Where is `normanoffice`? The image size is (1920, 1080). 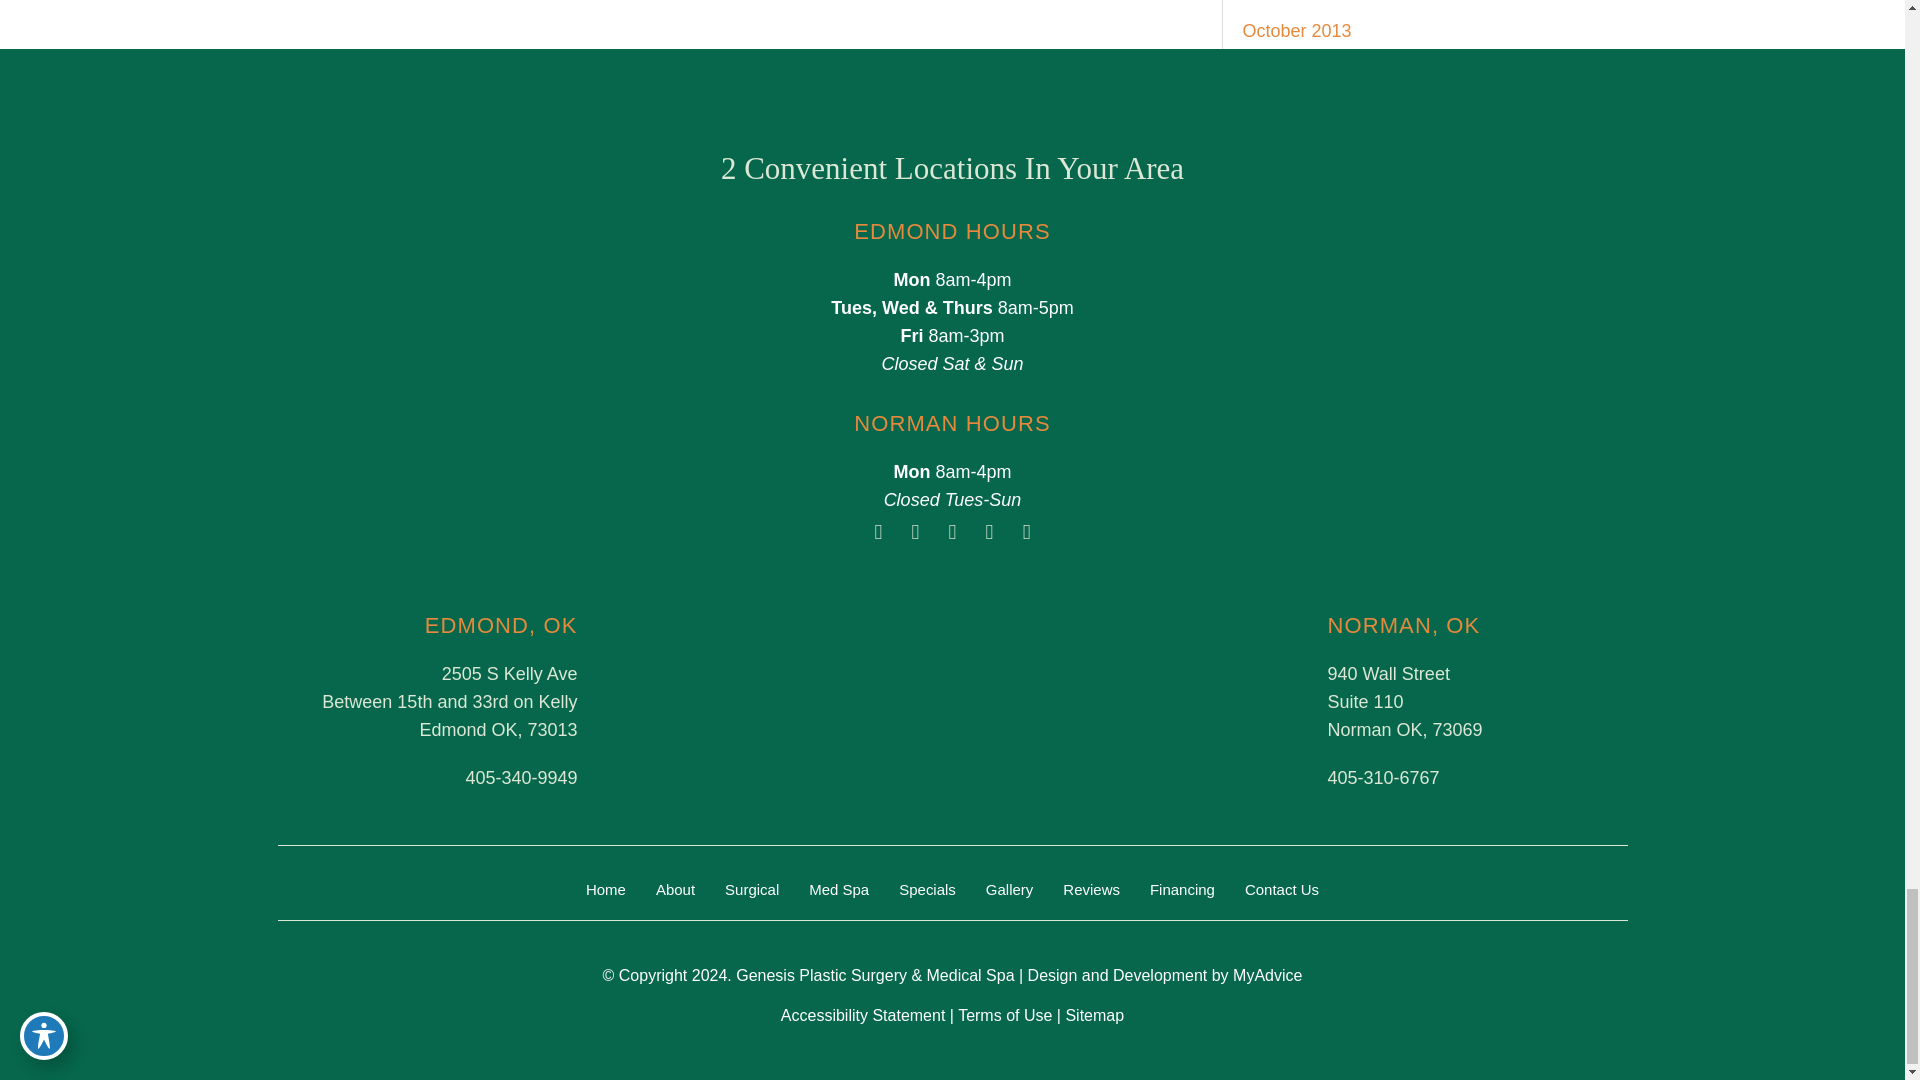 normanoffice is located at coordinates (1124, 700).